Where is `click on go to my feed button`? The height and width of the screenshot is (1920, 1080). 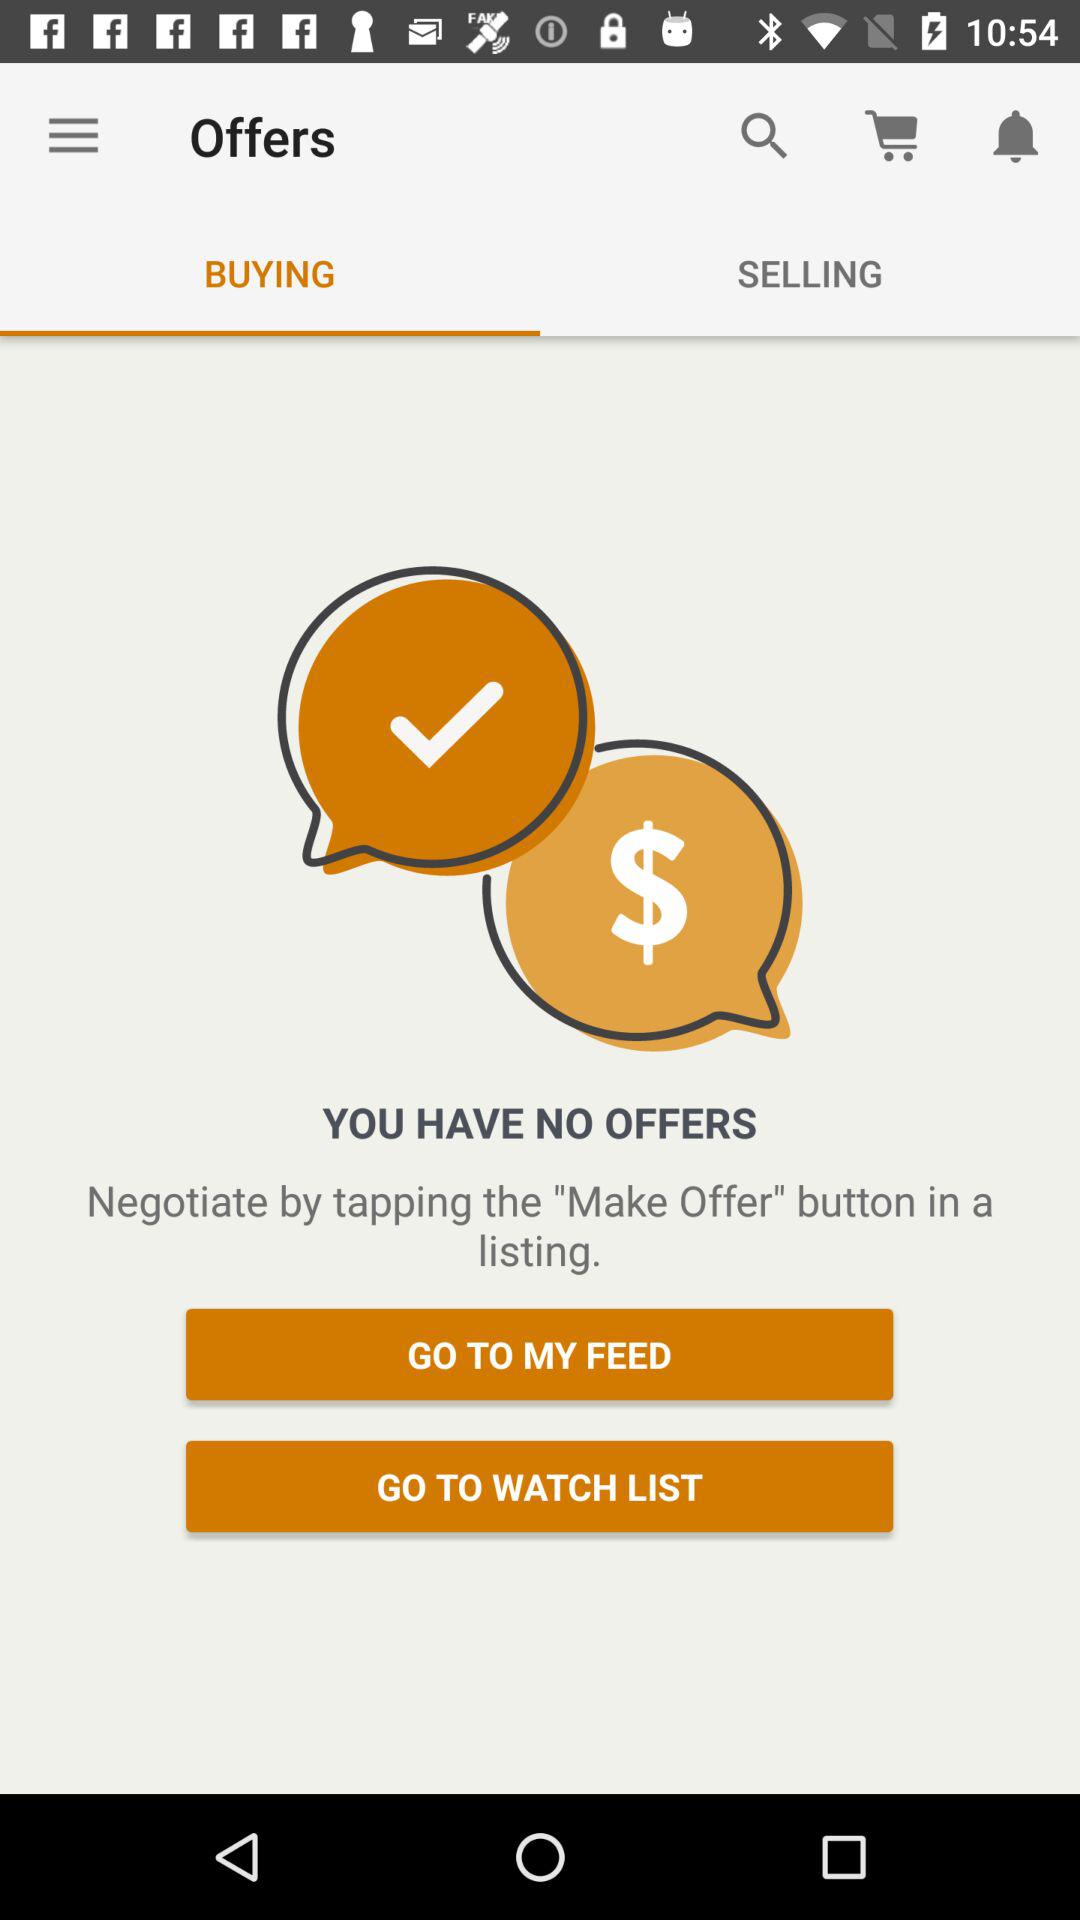 click on go to my feed button is located at coordinates (540, 1354).